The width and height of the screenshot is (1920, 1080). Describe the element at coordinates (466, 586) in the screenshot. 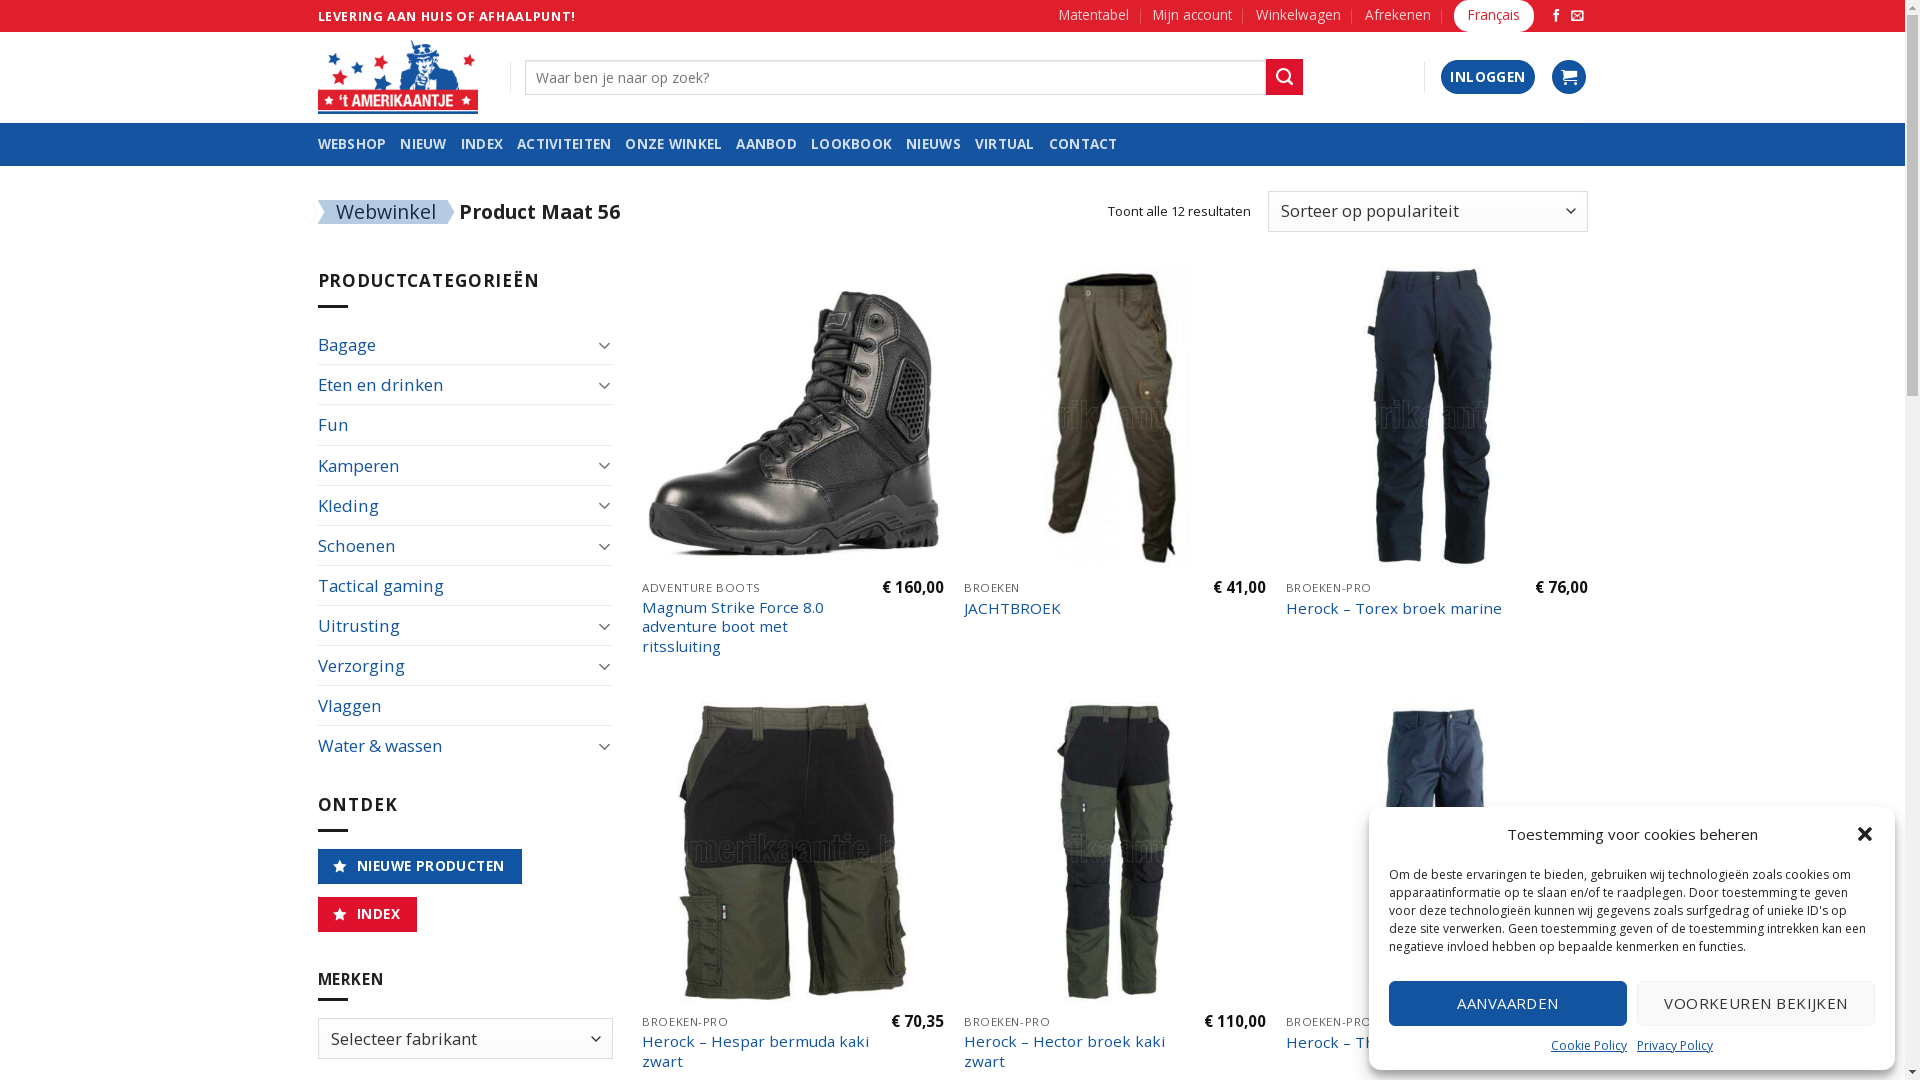

I see `Tactical gaming` at that location.